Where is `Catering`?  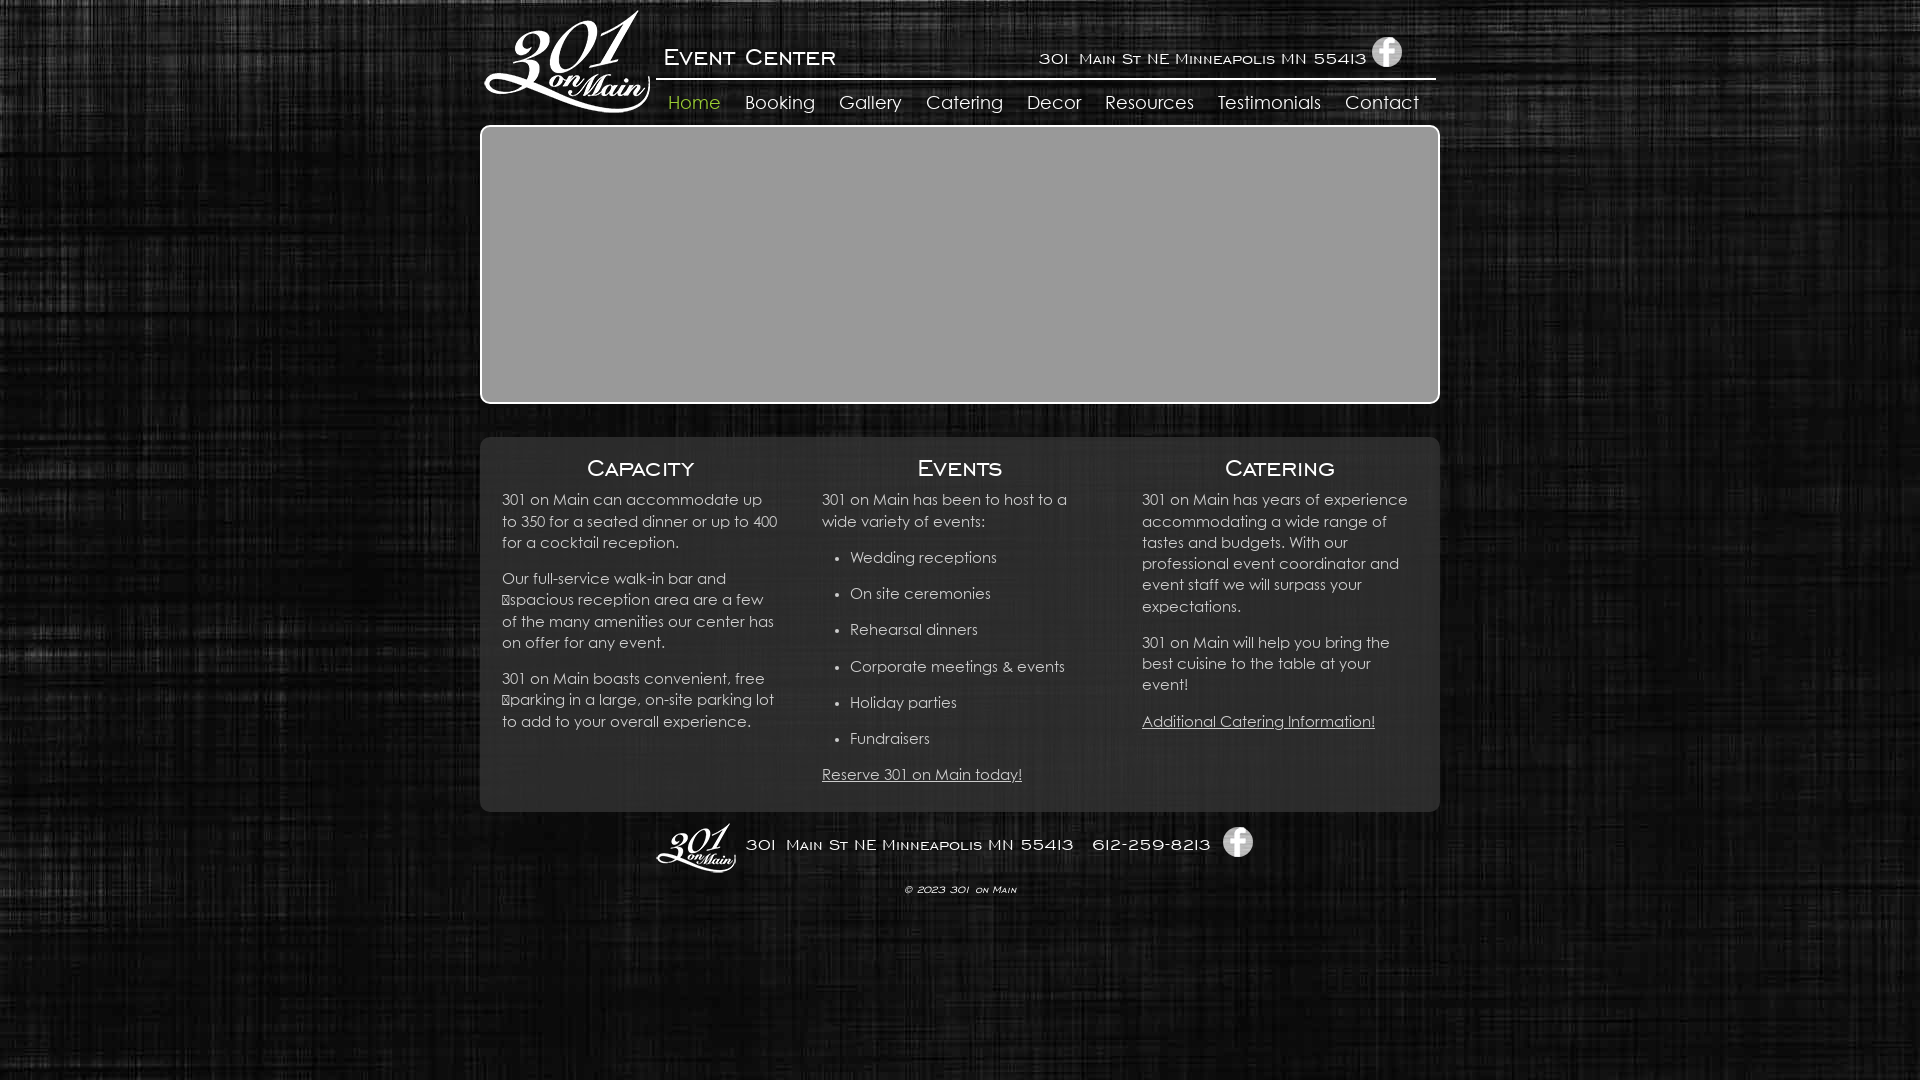 Catering is located at coordinates (964, 104).